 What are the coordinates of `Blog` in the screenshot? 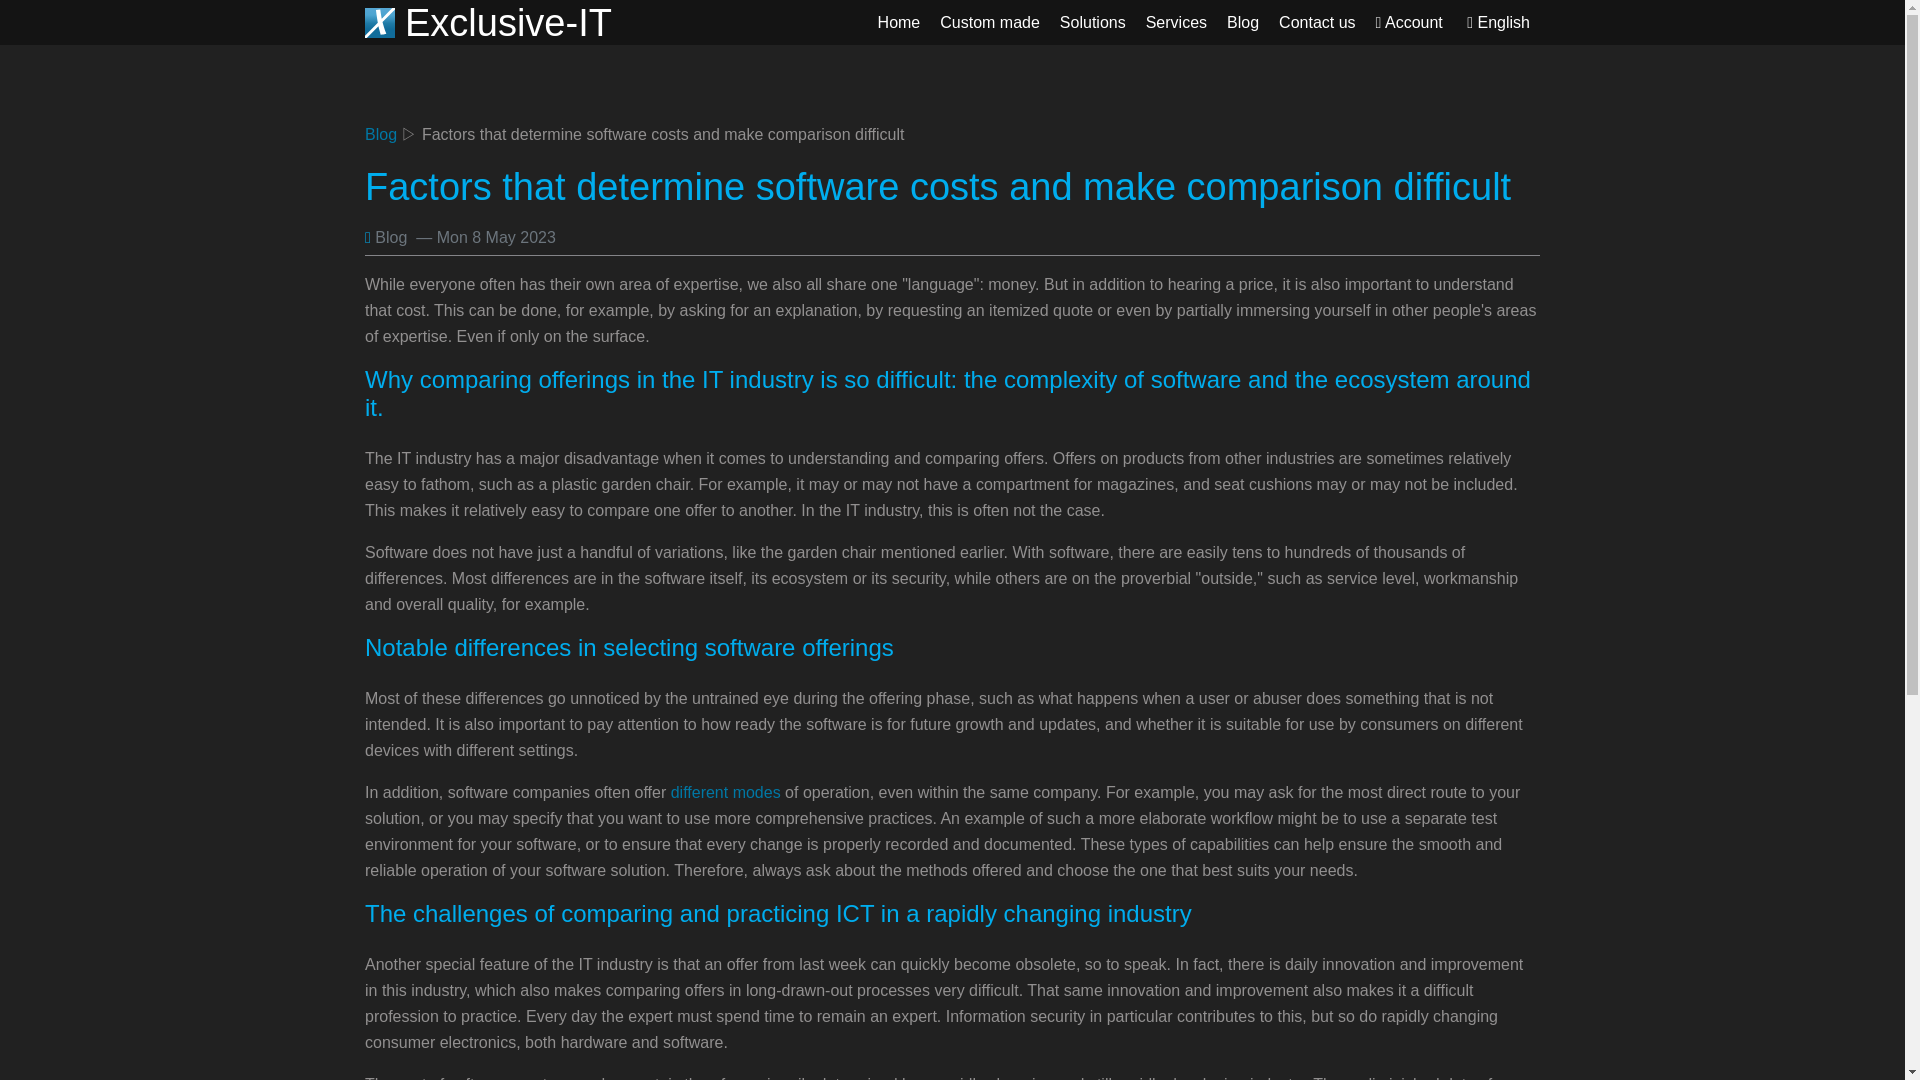 It's located at (1243, 22).